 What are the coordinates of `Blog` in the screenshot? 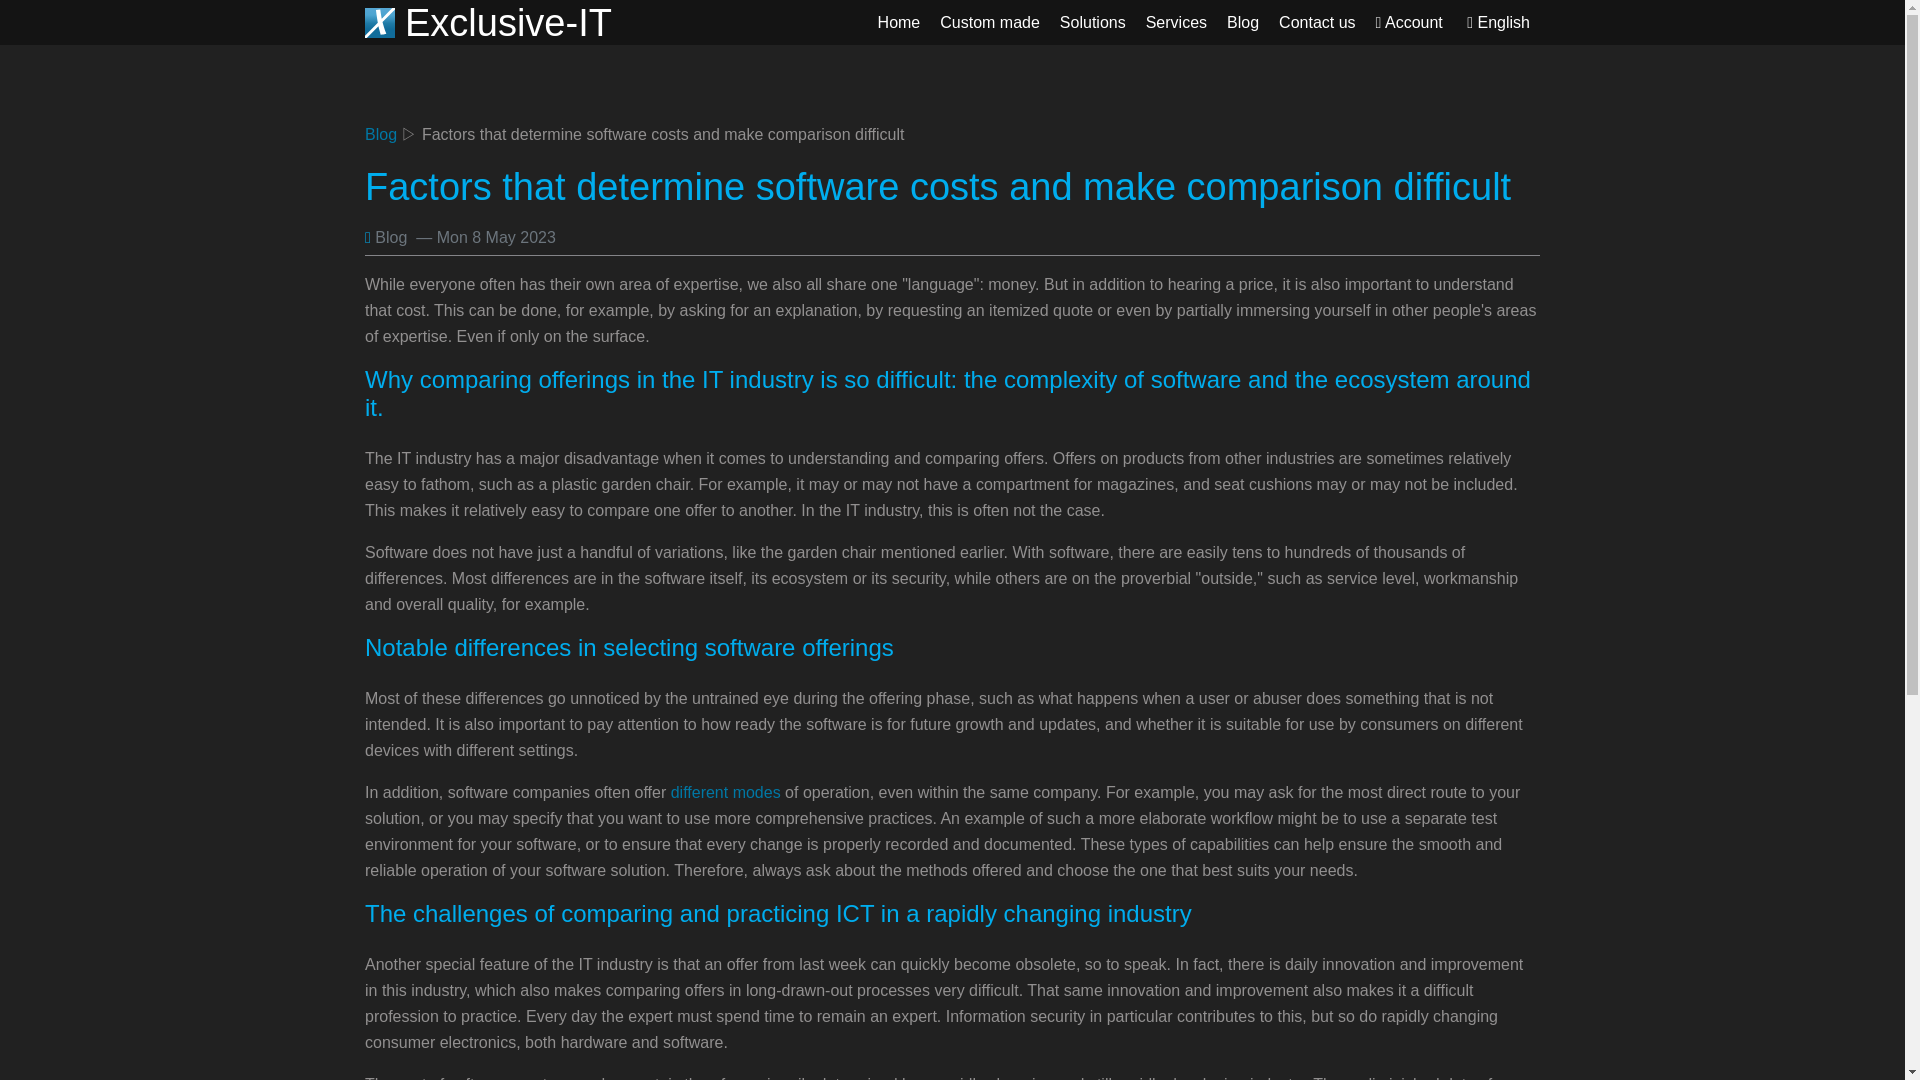 It's located at (1243, 22).